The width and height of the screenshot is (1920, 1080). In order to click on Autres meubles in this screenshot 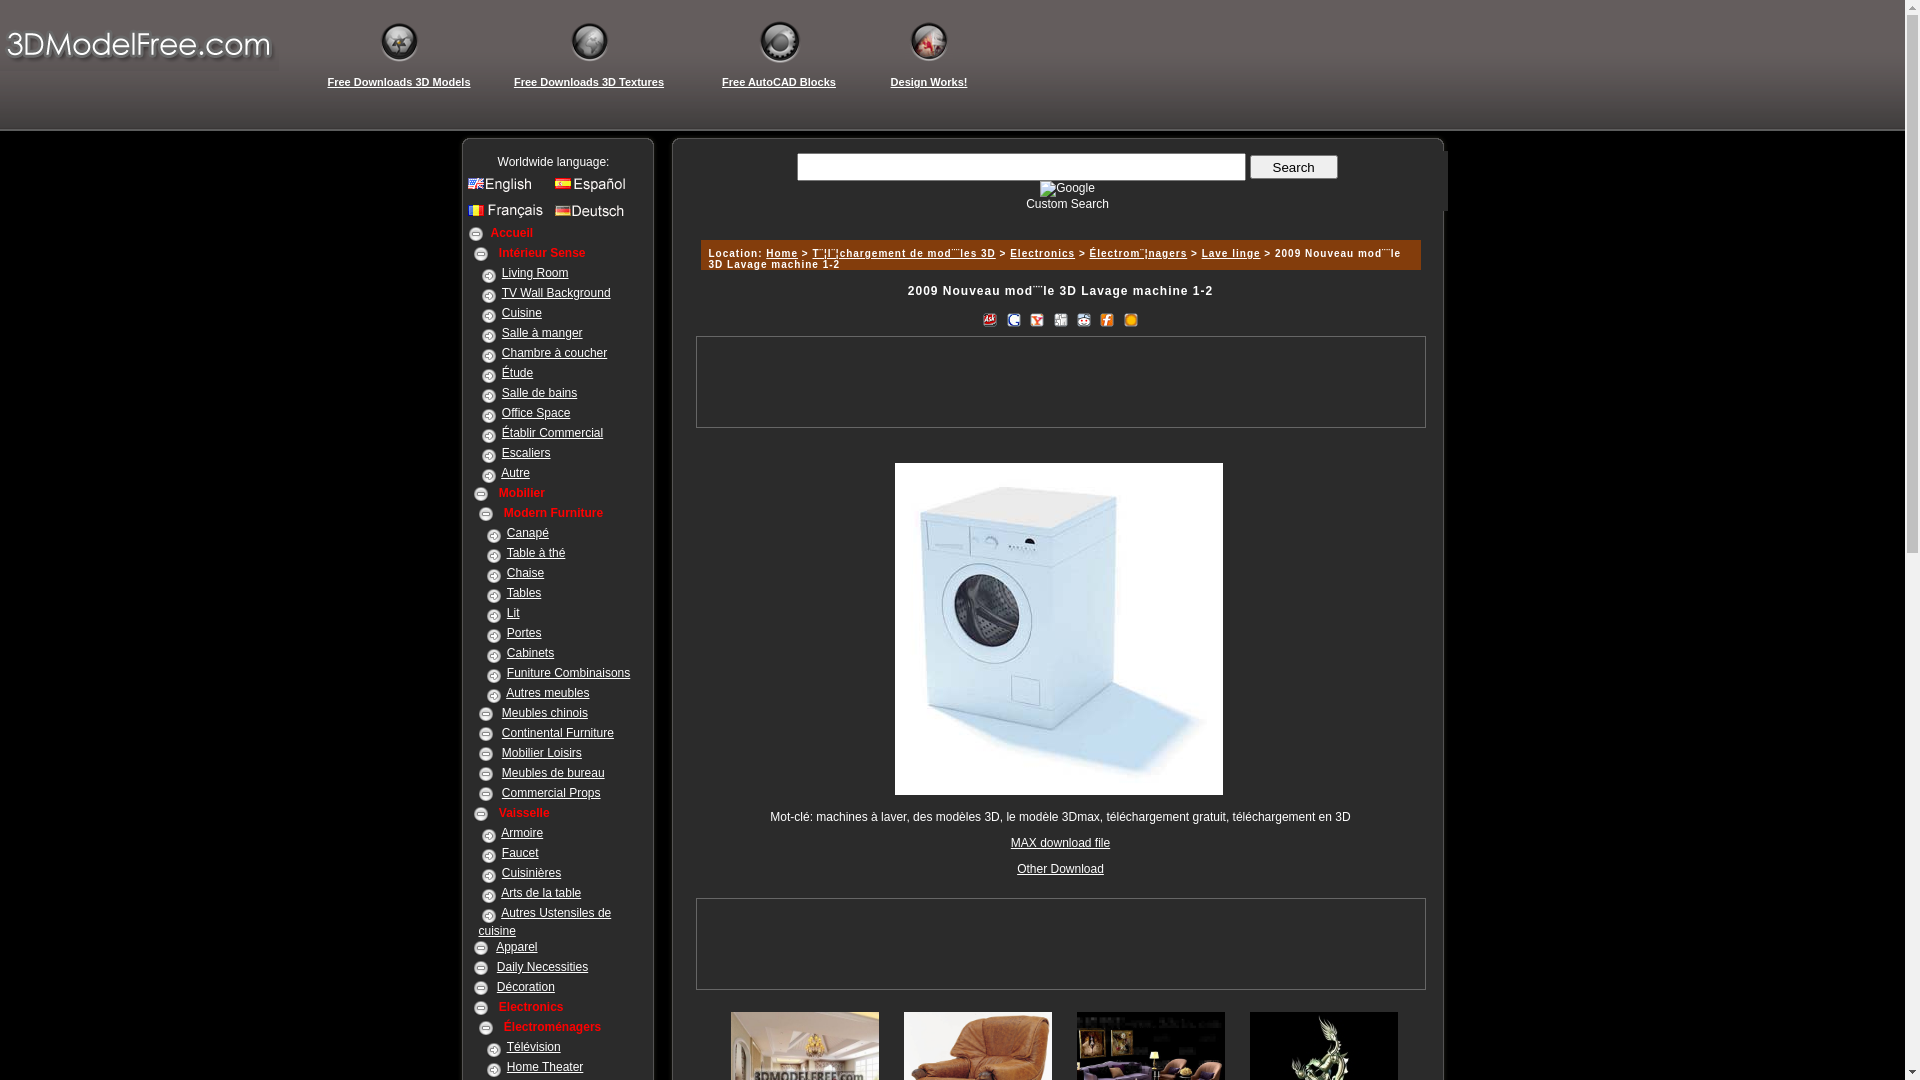, I will do `click(548, 693)`.